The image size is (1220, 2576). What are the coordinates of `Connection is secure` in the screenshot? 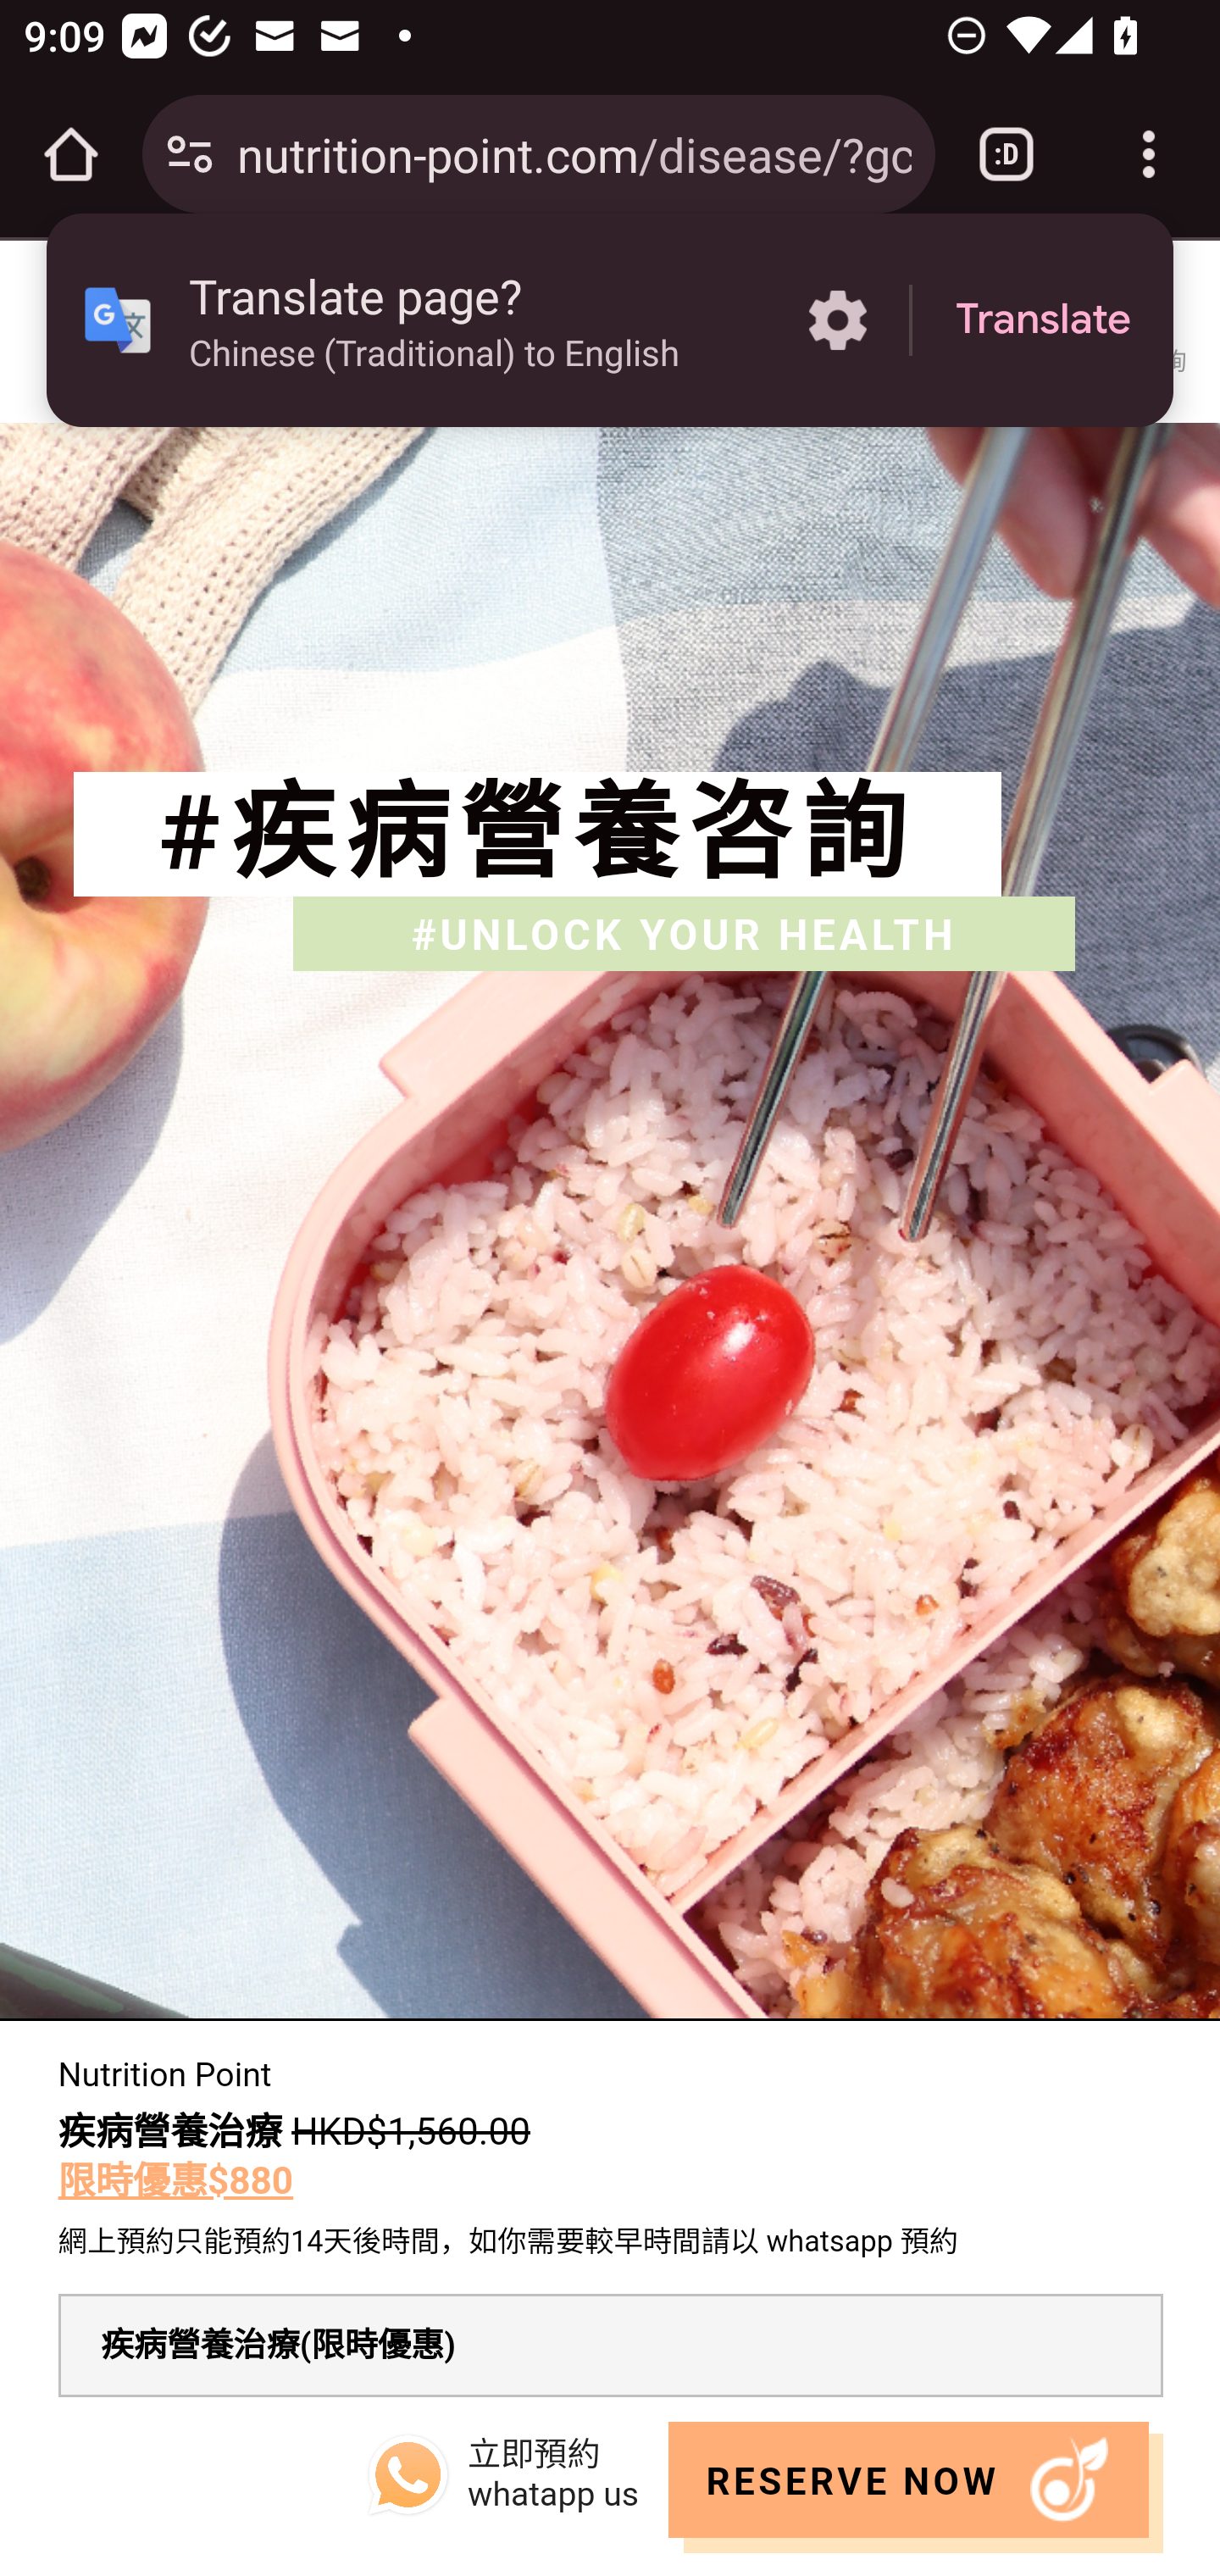 It's located at (190, 154).